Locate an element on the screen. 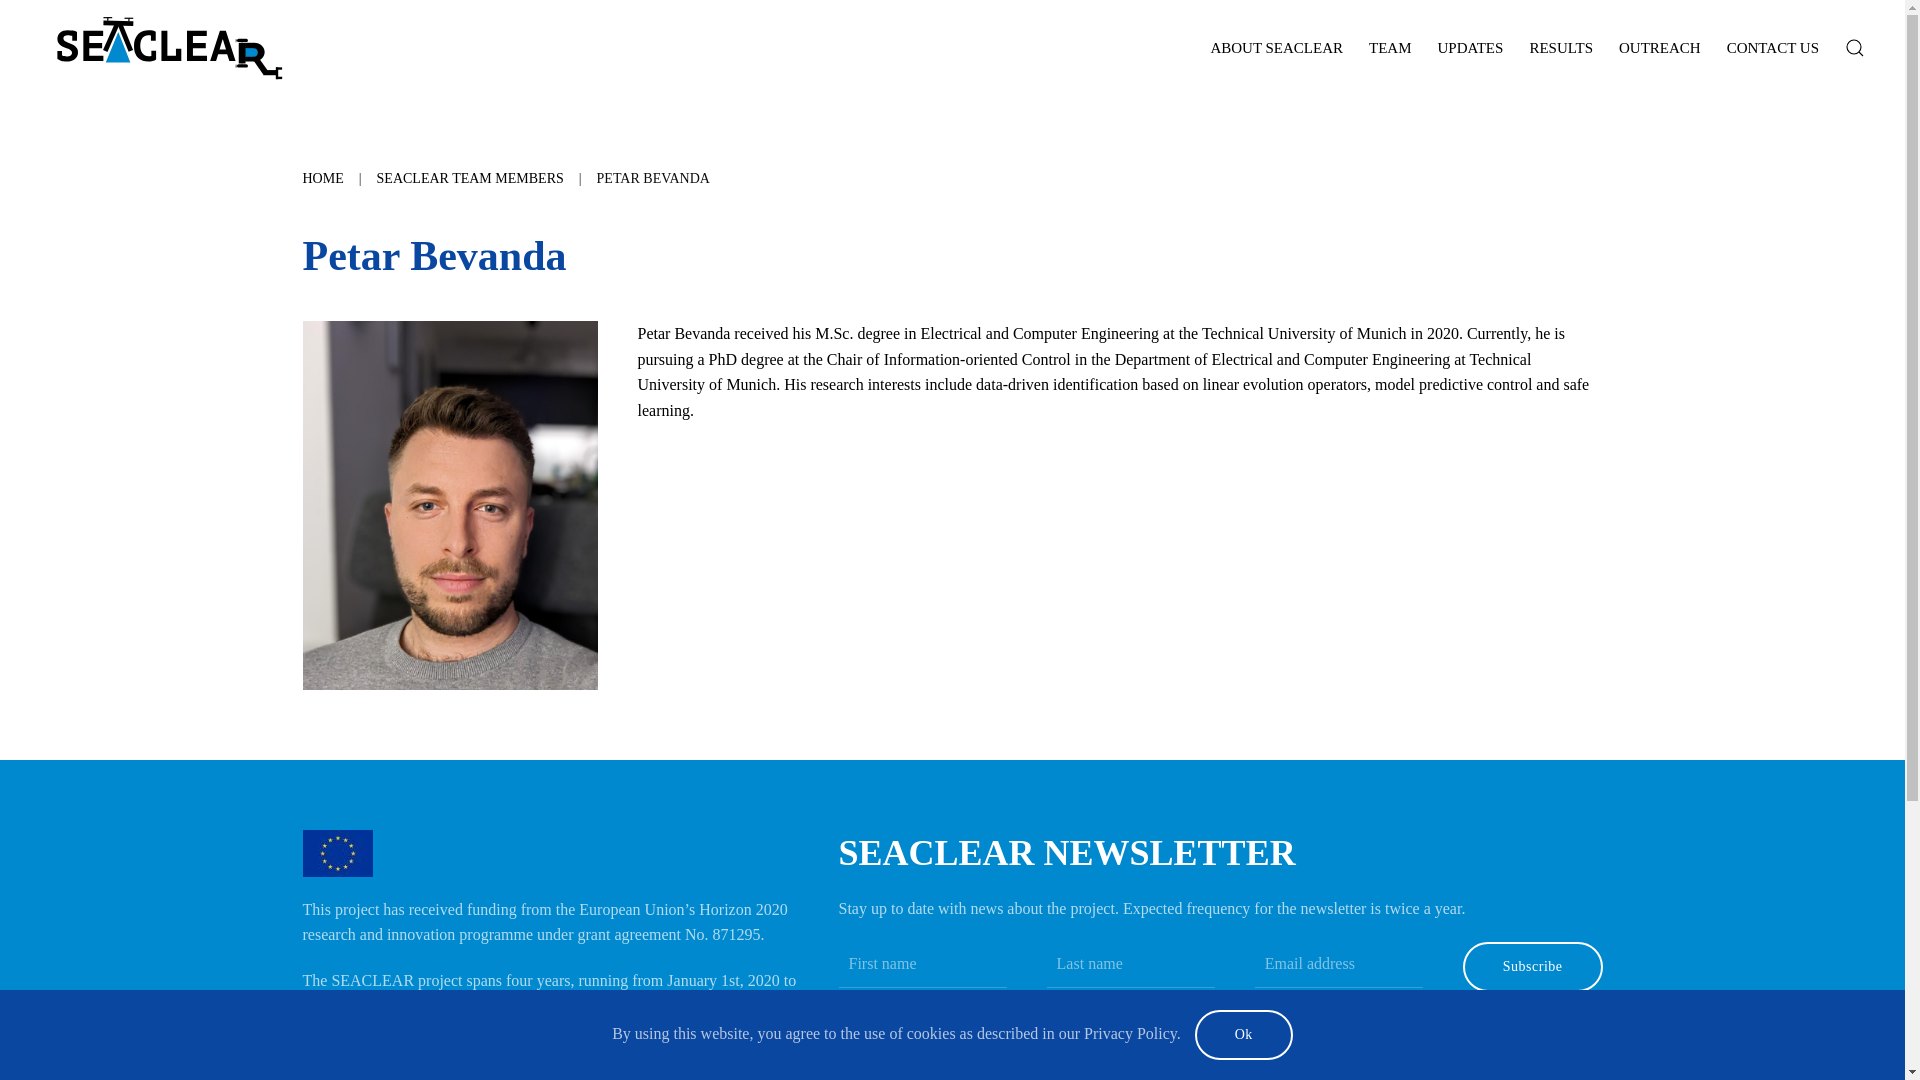 The image size is (1920, 1080). UPDATES is located at coordinates (1470, 48).